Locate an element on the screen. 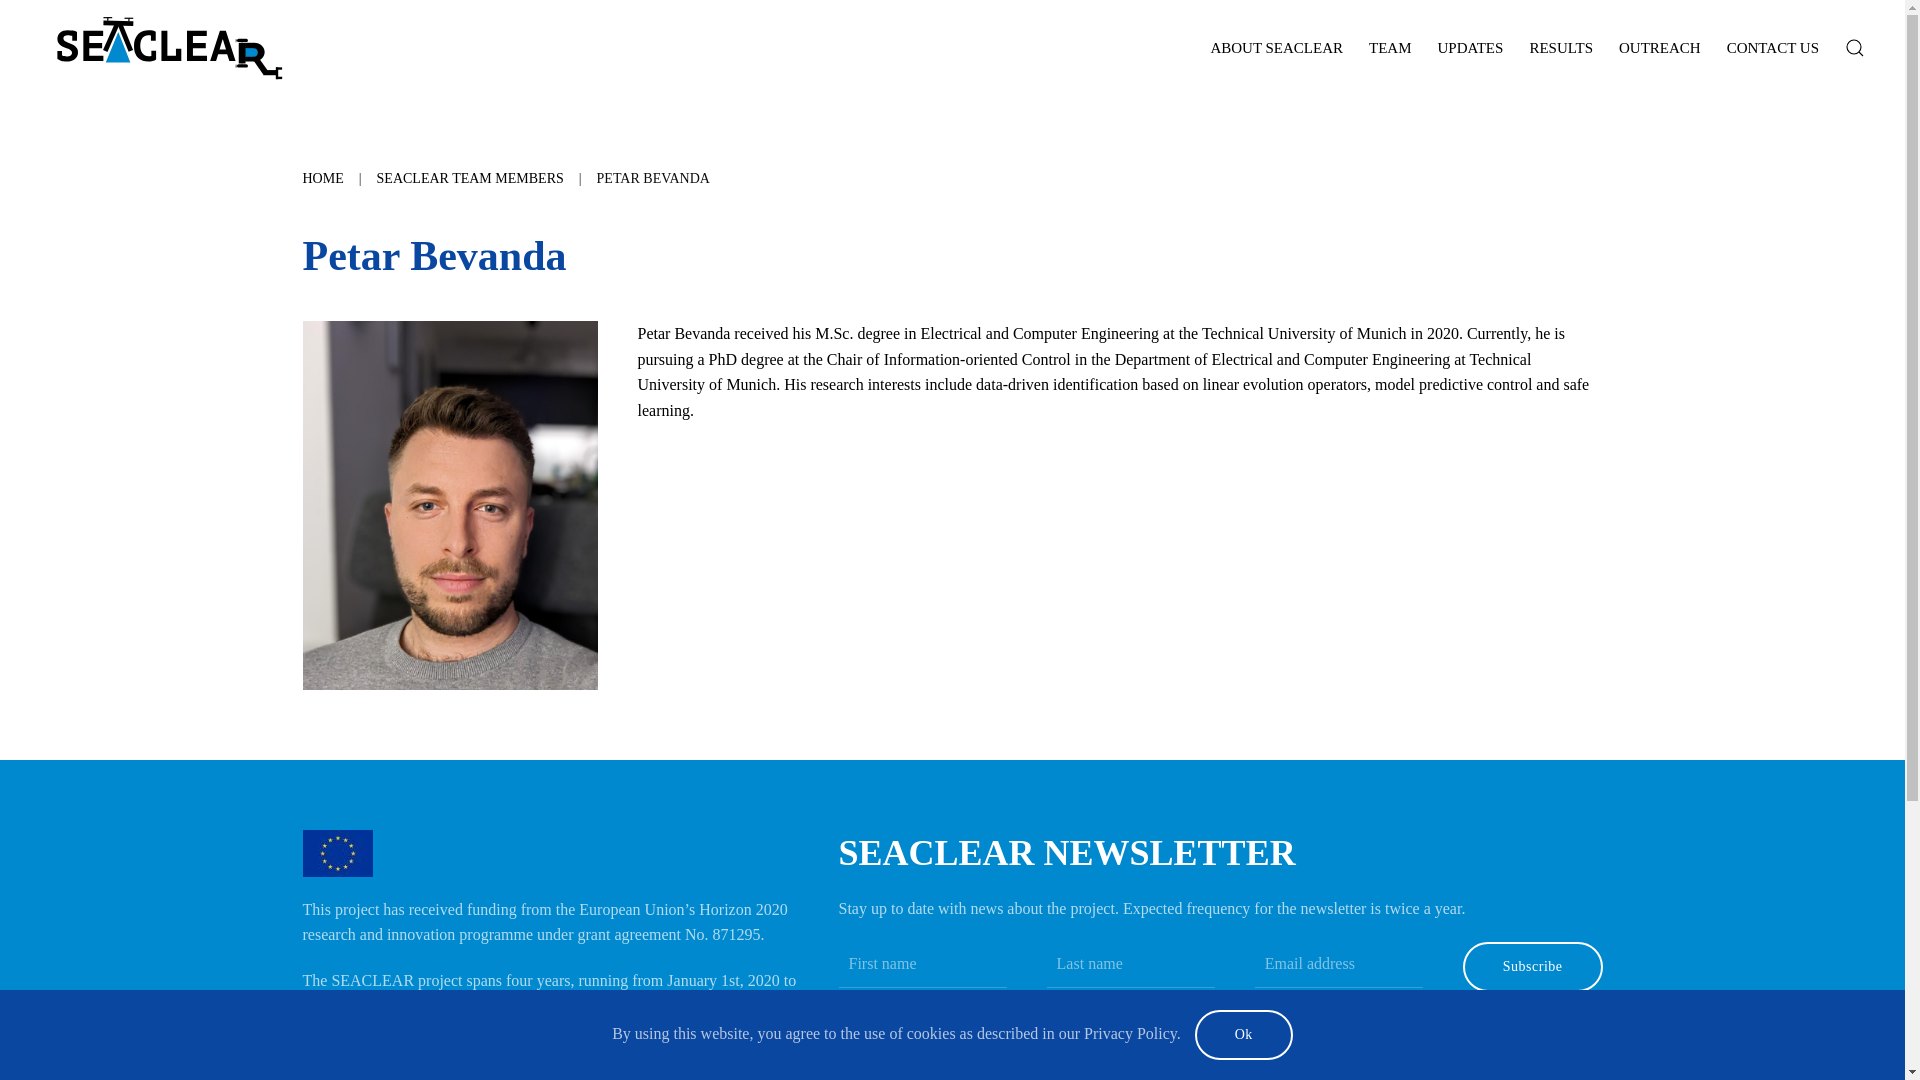 The image size is (1920, 1080). UPDATES is located at coordinates (1470, 48).